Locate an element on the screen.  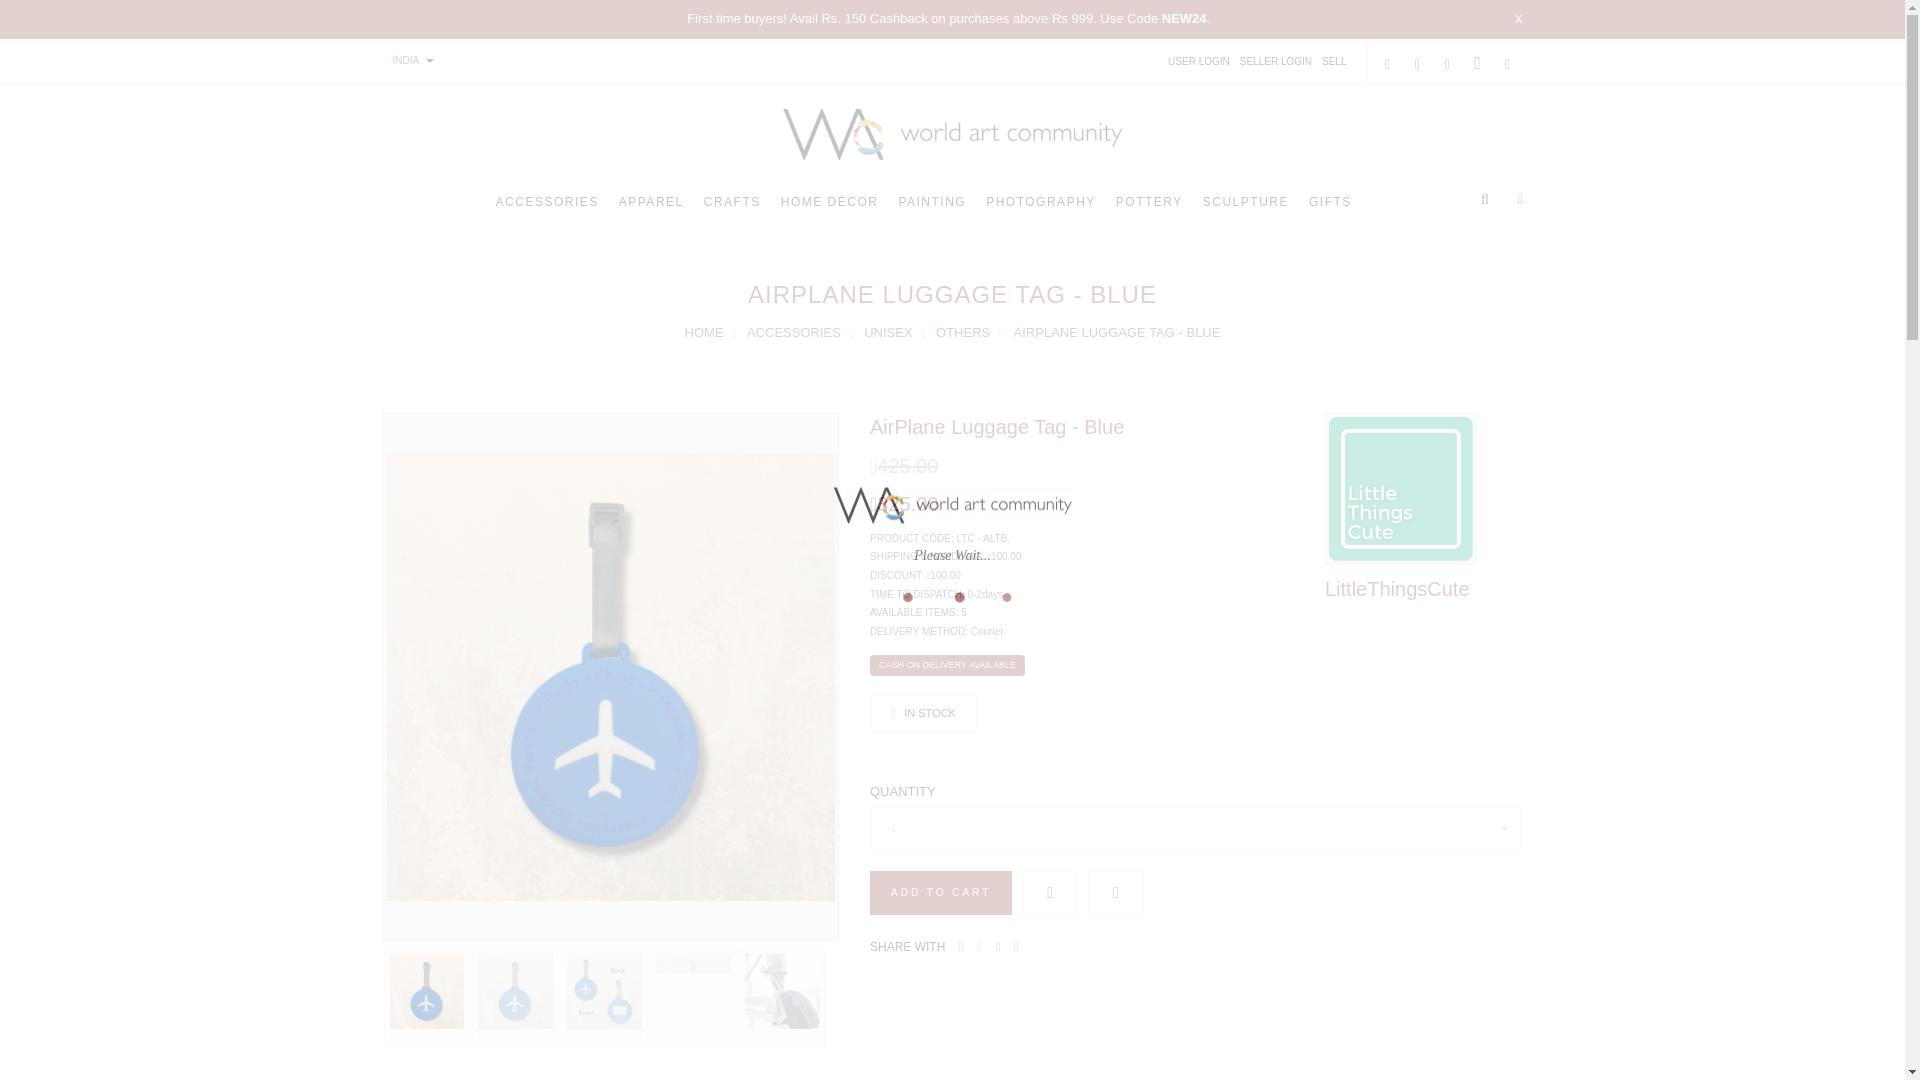
SELL is located at coordinates (1334, 61).